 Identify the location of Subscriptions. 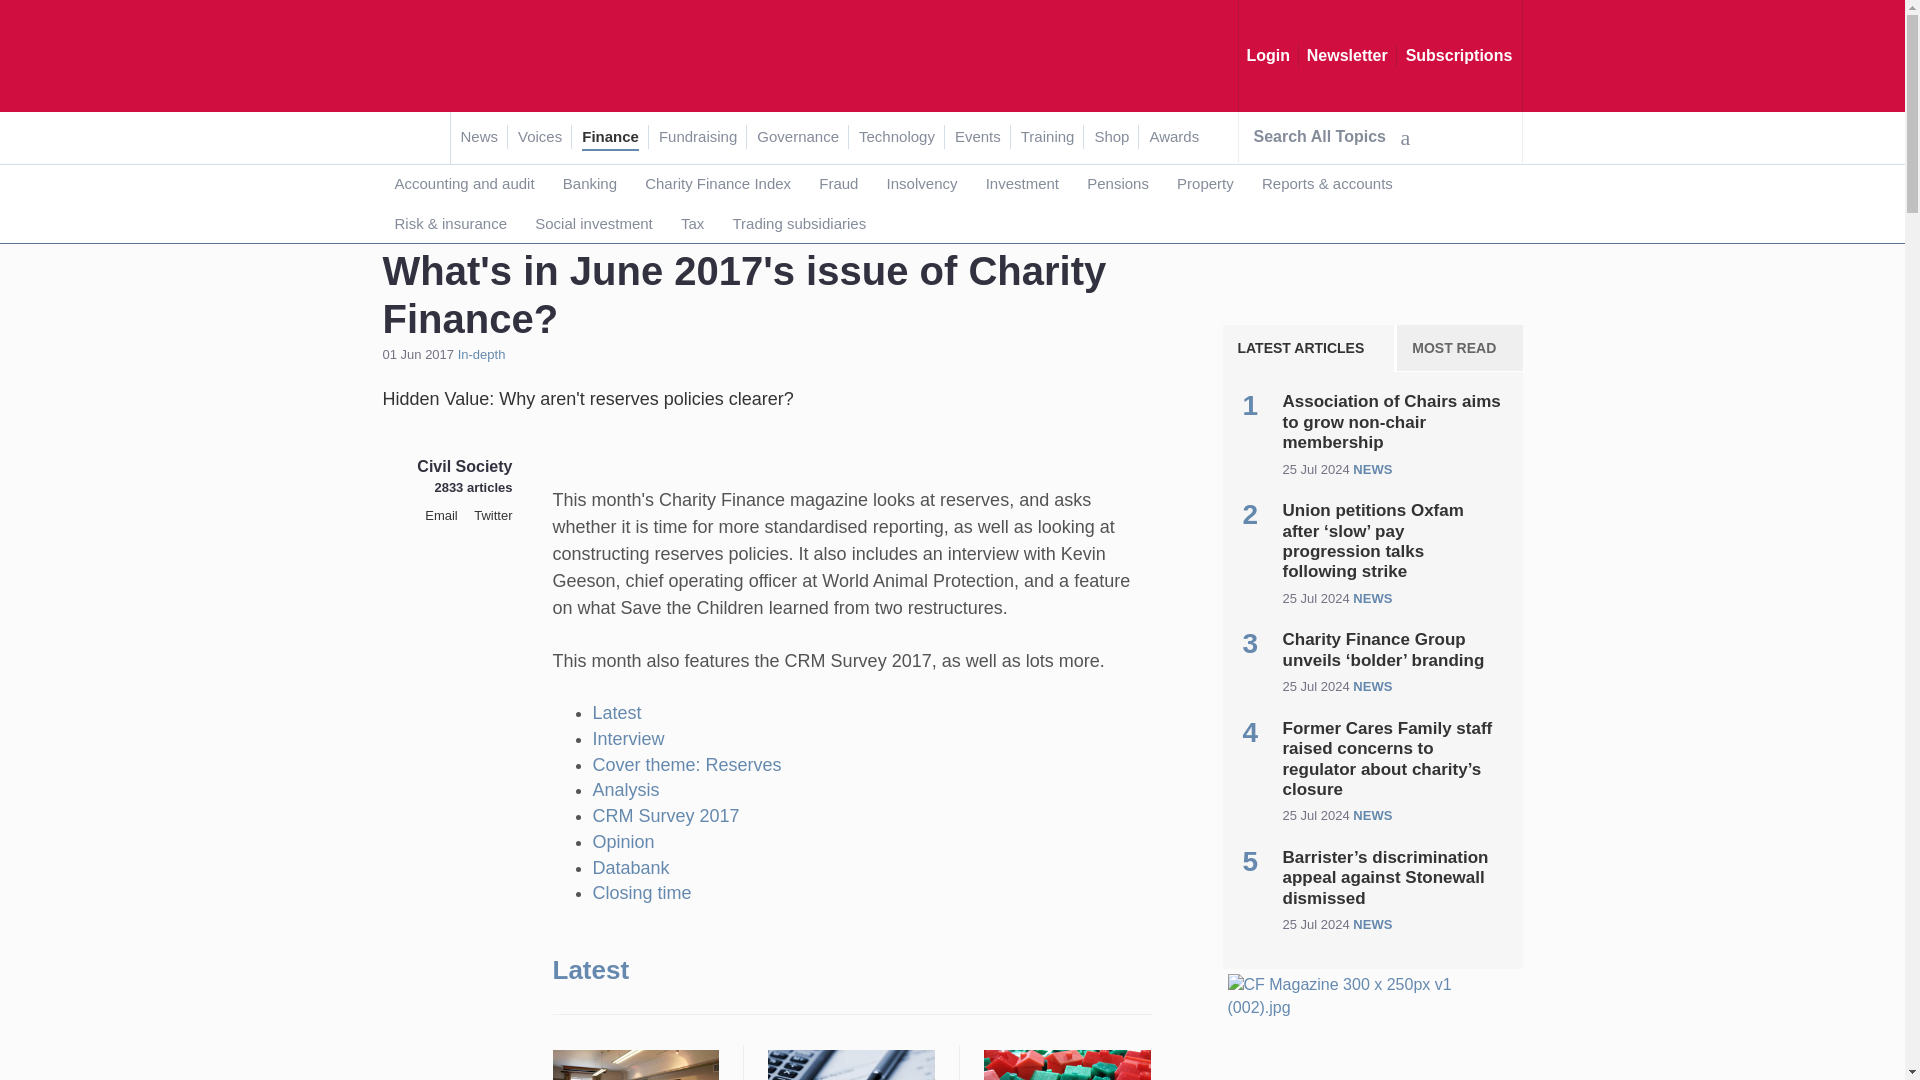
(1458, 56).